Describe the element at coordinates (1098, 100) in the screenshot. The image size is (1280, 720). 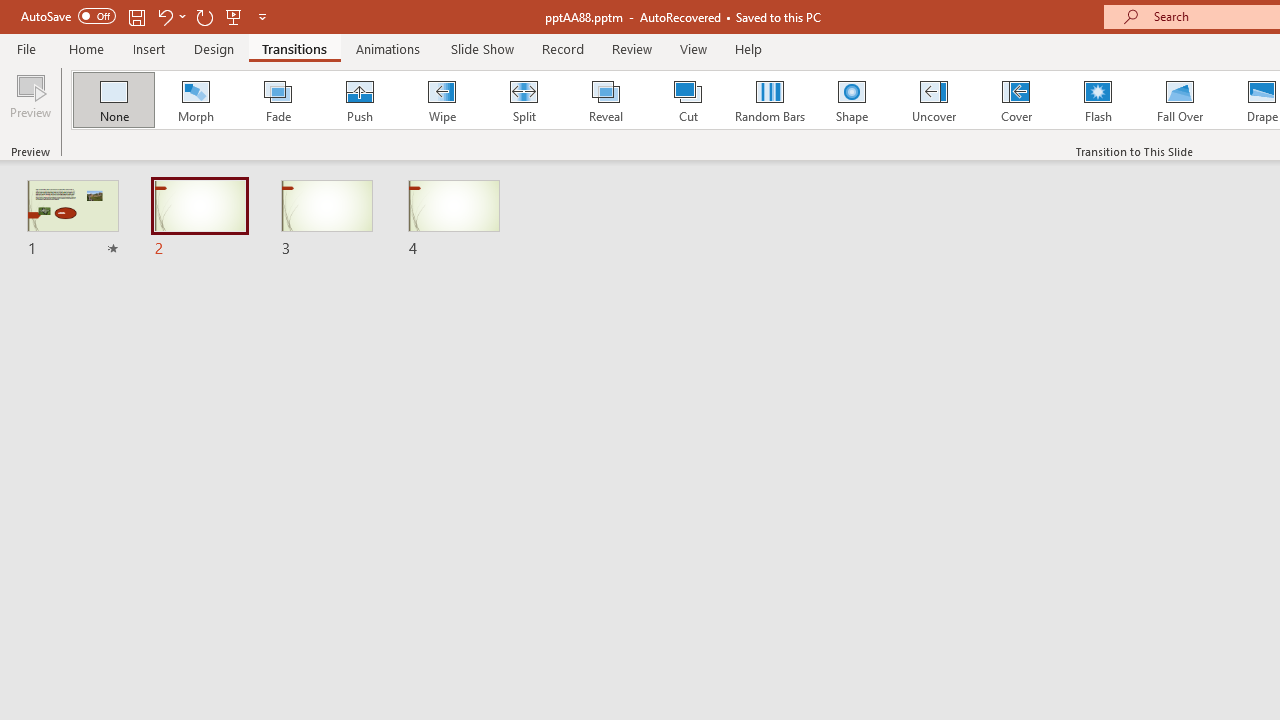
I see `Flash` at that location.